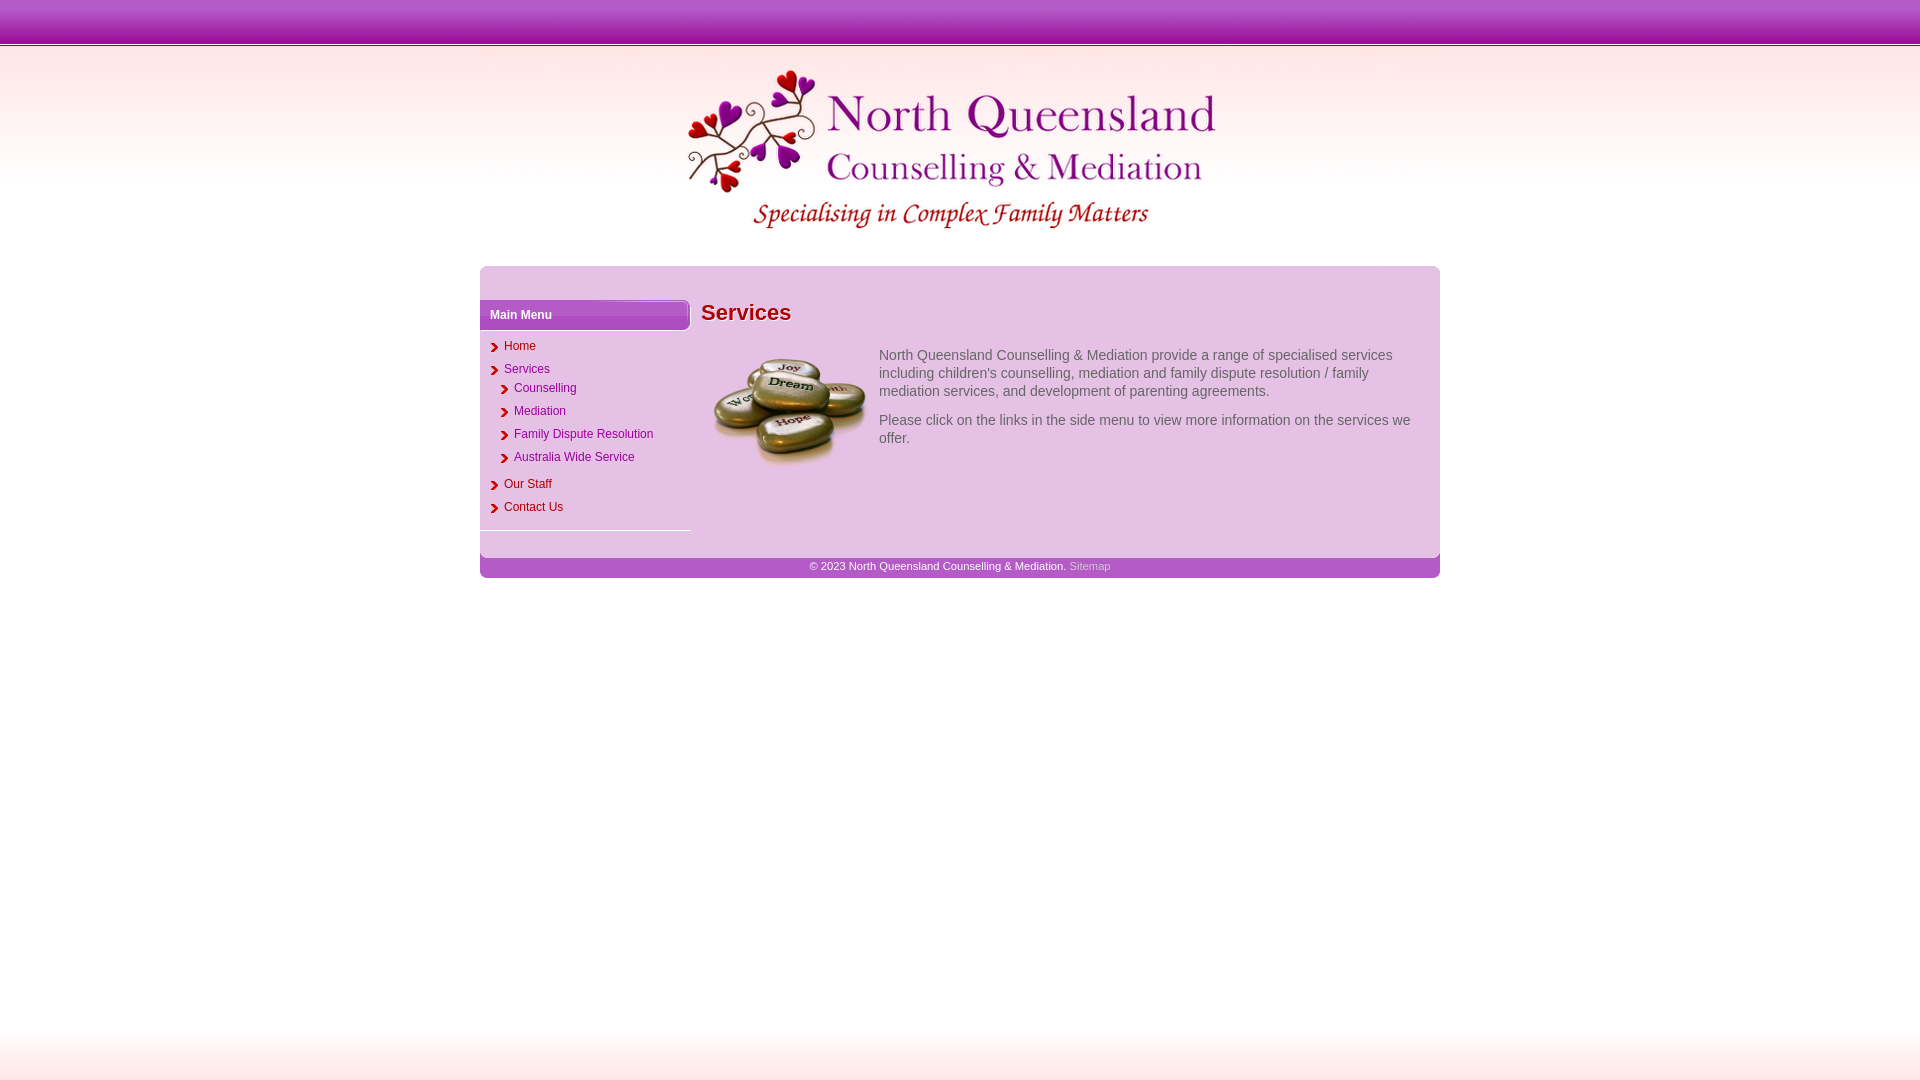 The height and width of the screenshot is (1080, 1920). I want to click on Family Dispute Resolution, so click(596, 436).